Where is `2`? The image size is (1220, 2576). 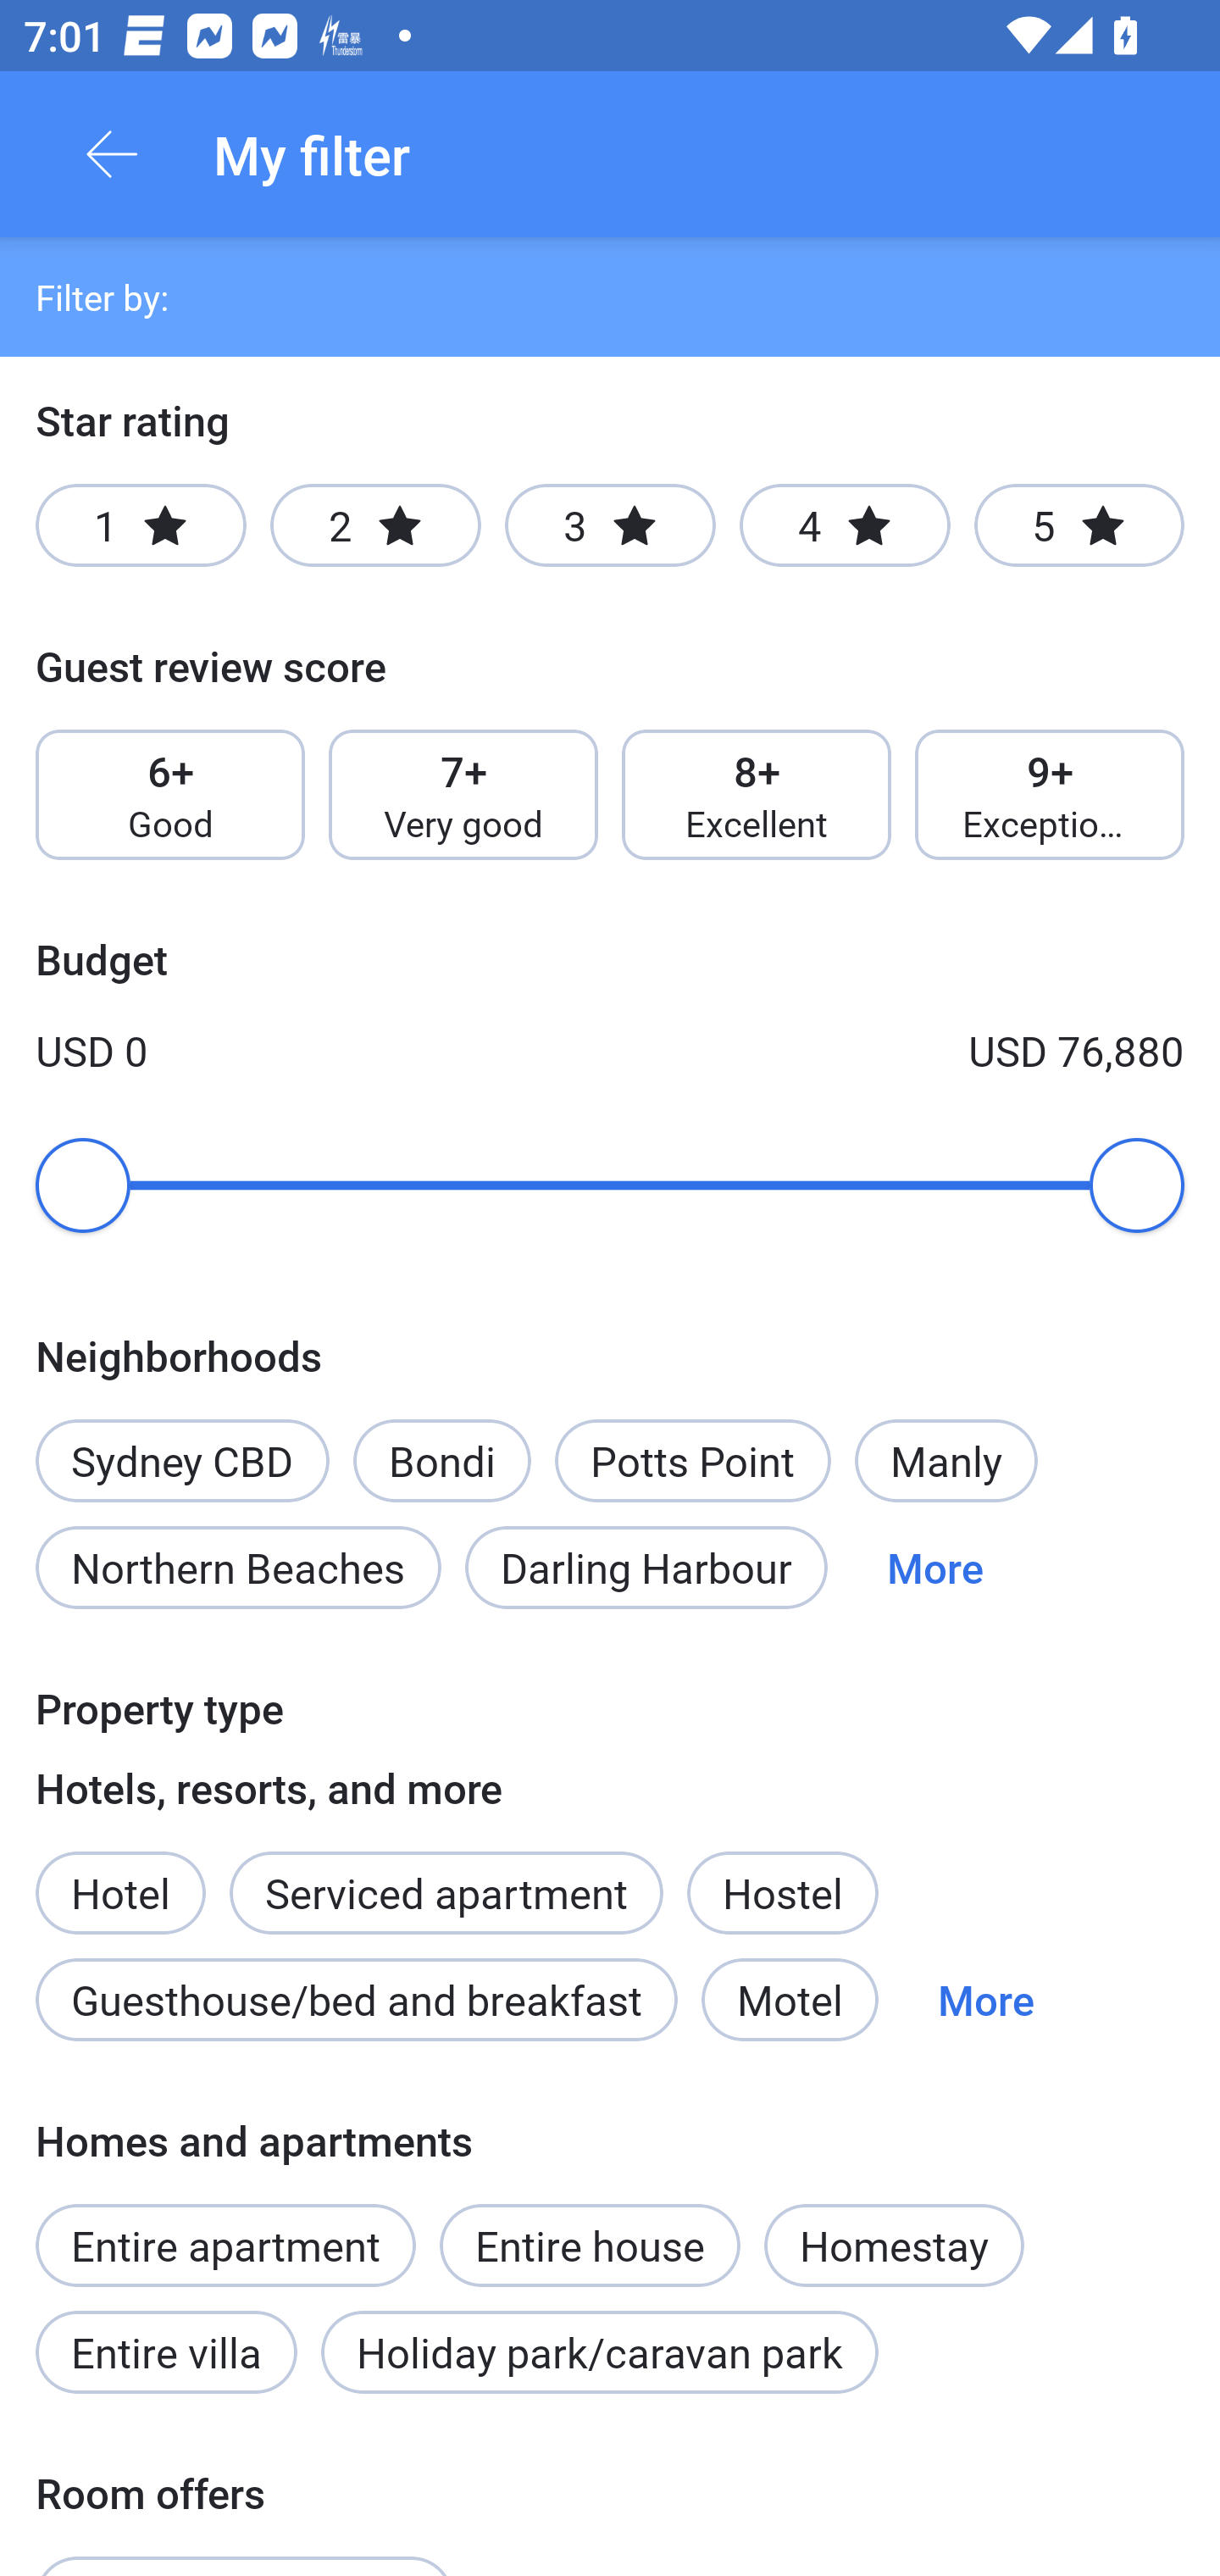 2 is located at coordinates (375, 525).